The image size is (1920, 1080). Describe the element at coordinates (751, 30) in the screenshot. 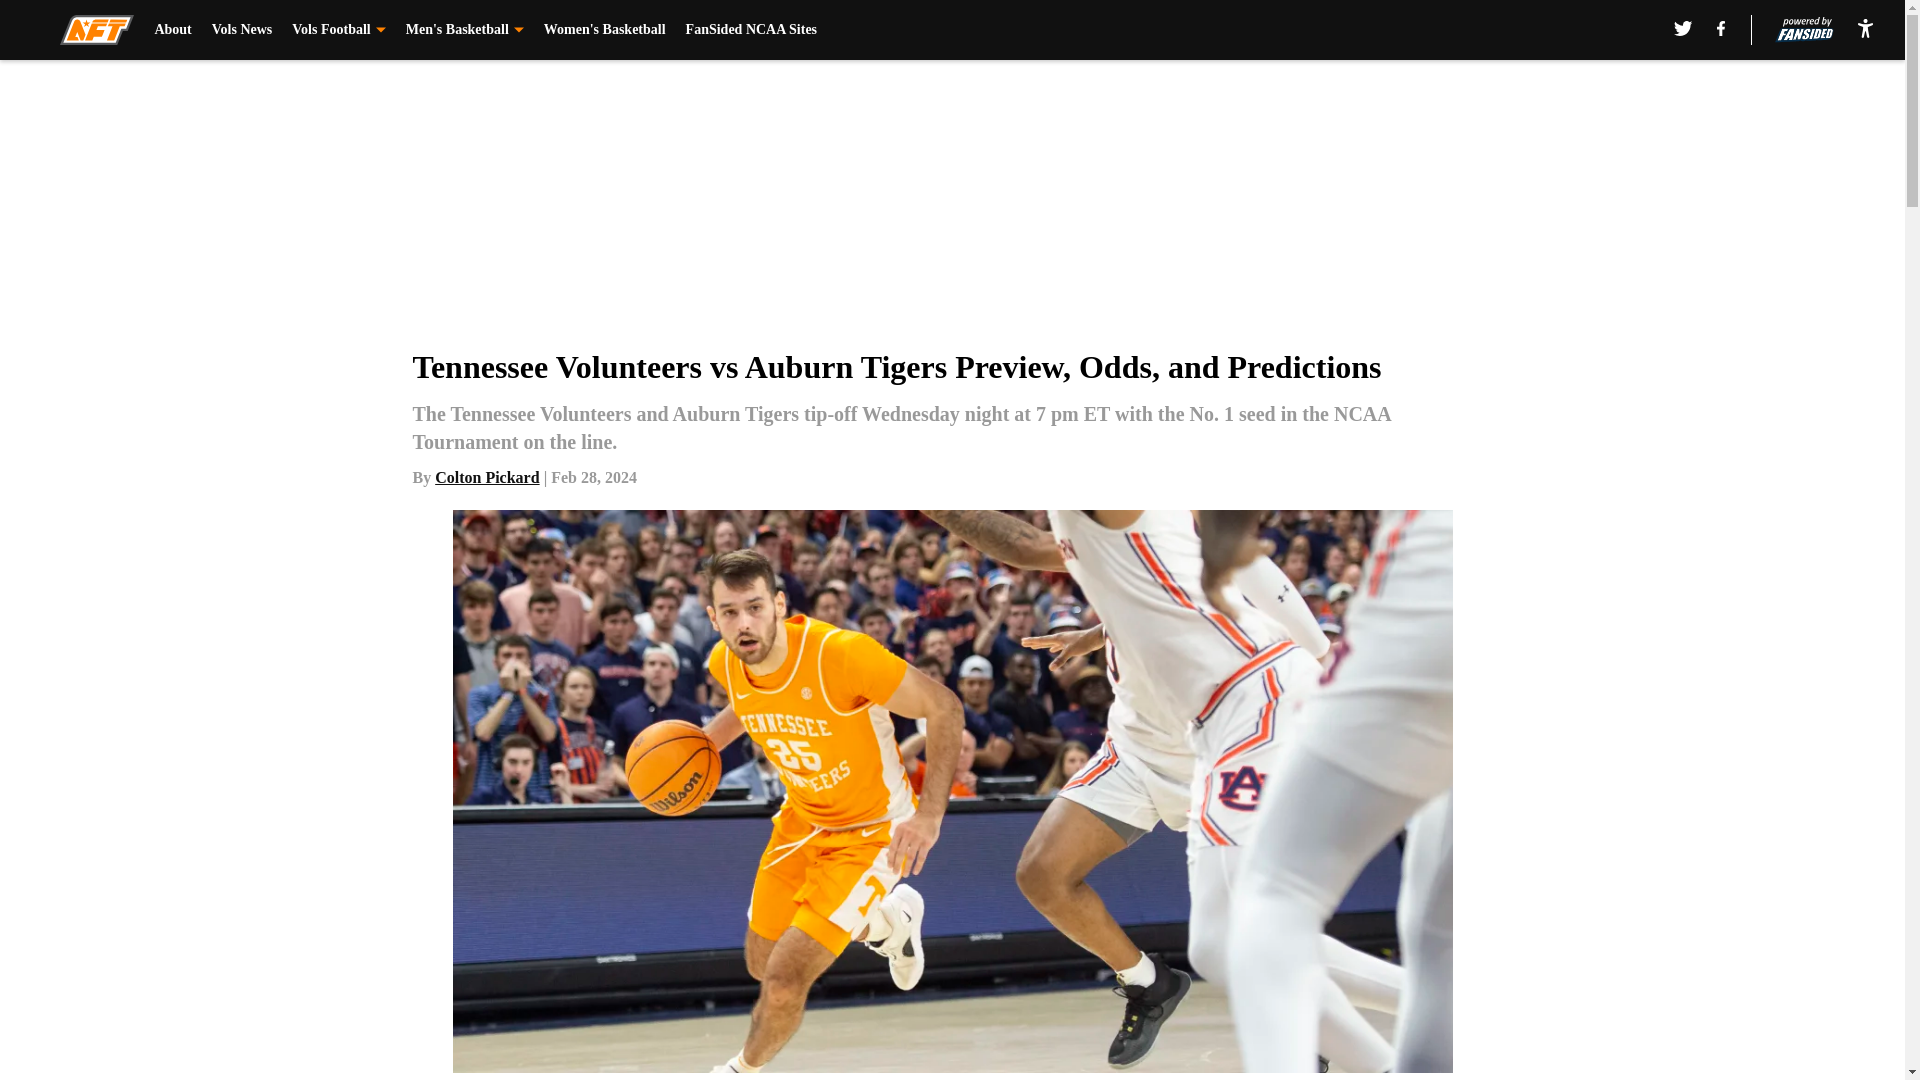

I see `FanSided NCAA Sites` at that location.